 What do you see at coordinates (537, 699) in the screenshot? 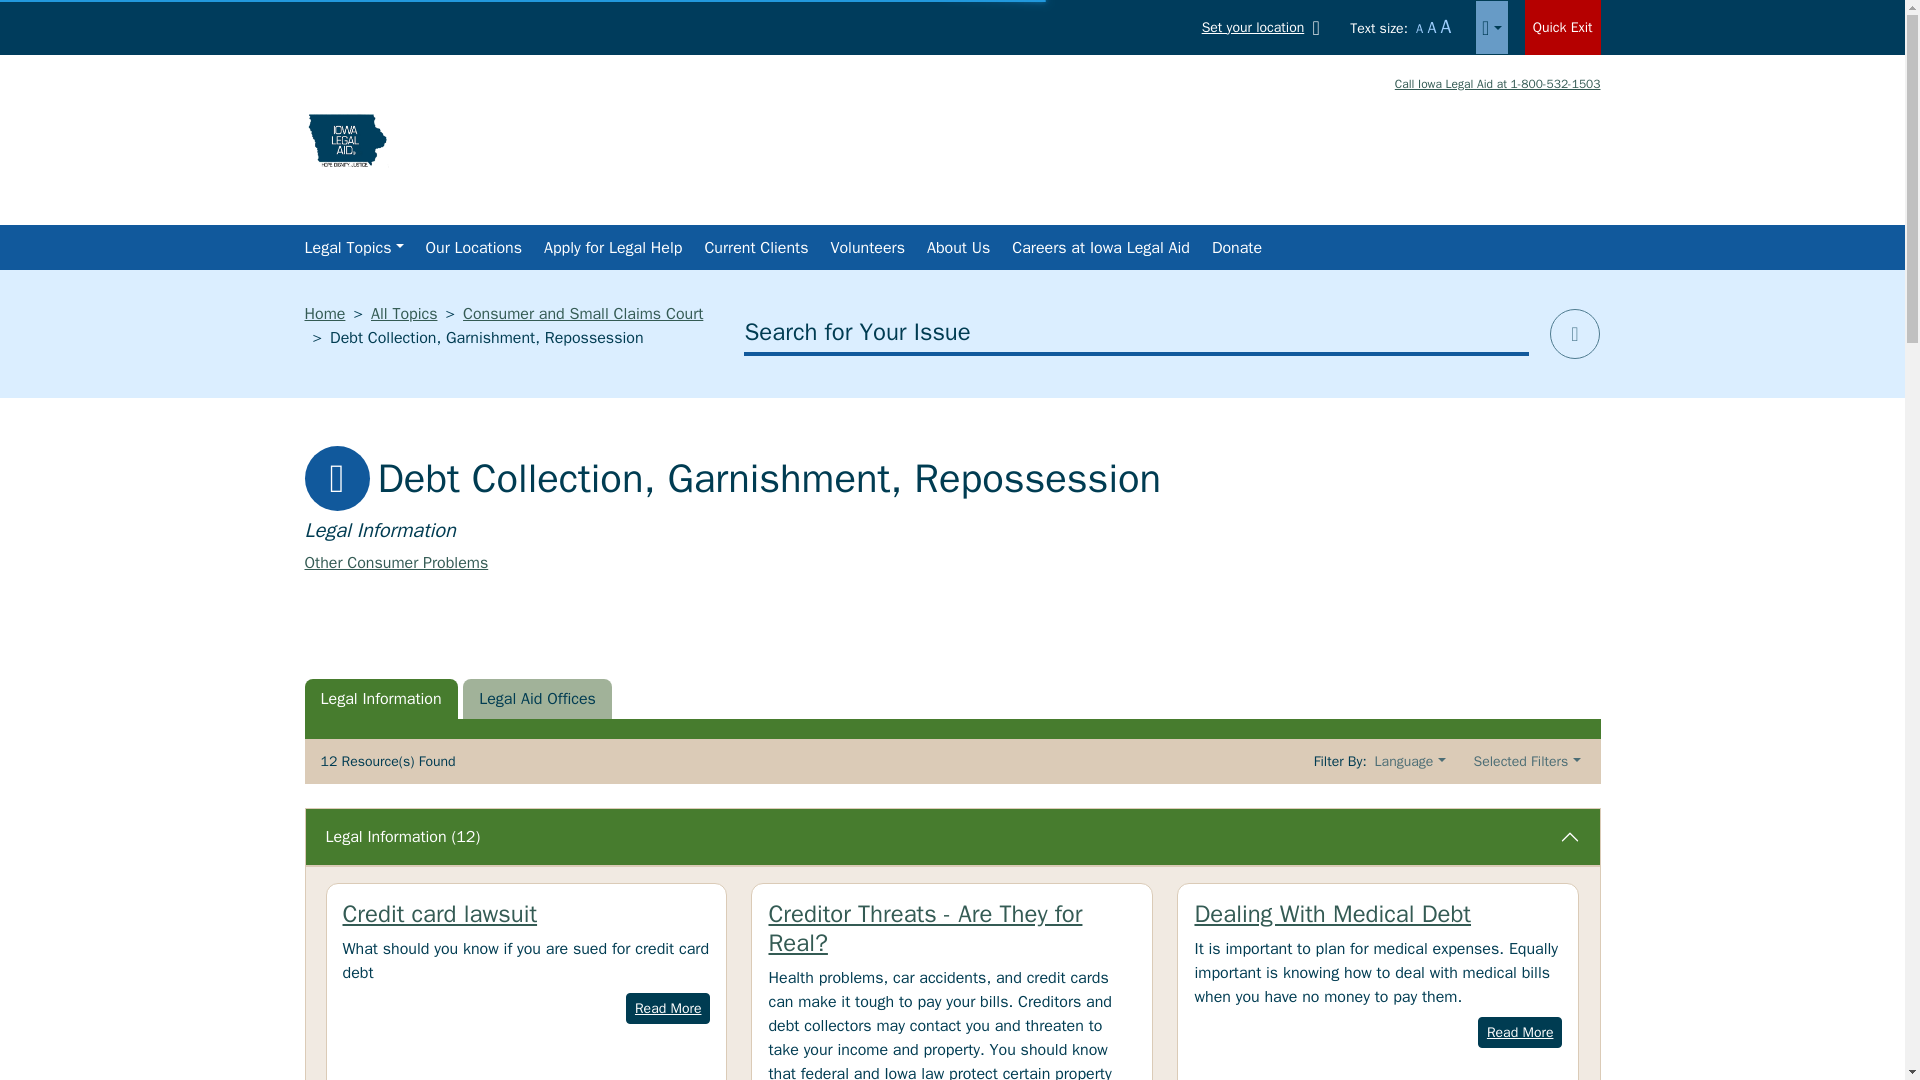
I see `Legal Aid Offices` at bounding box center [537, 699].